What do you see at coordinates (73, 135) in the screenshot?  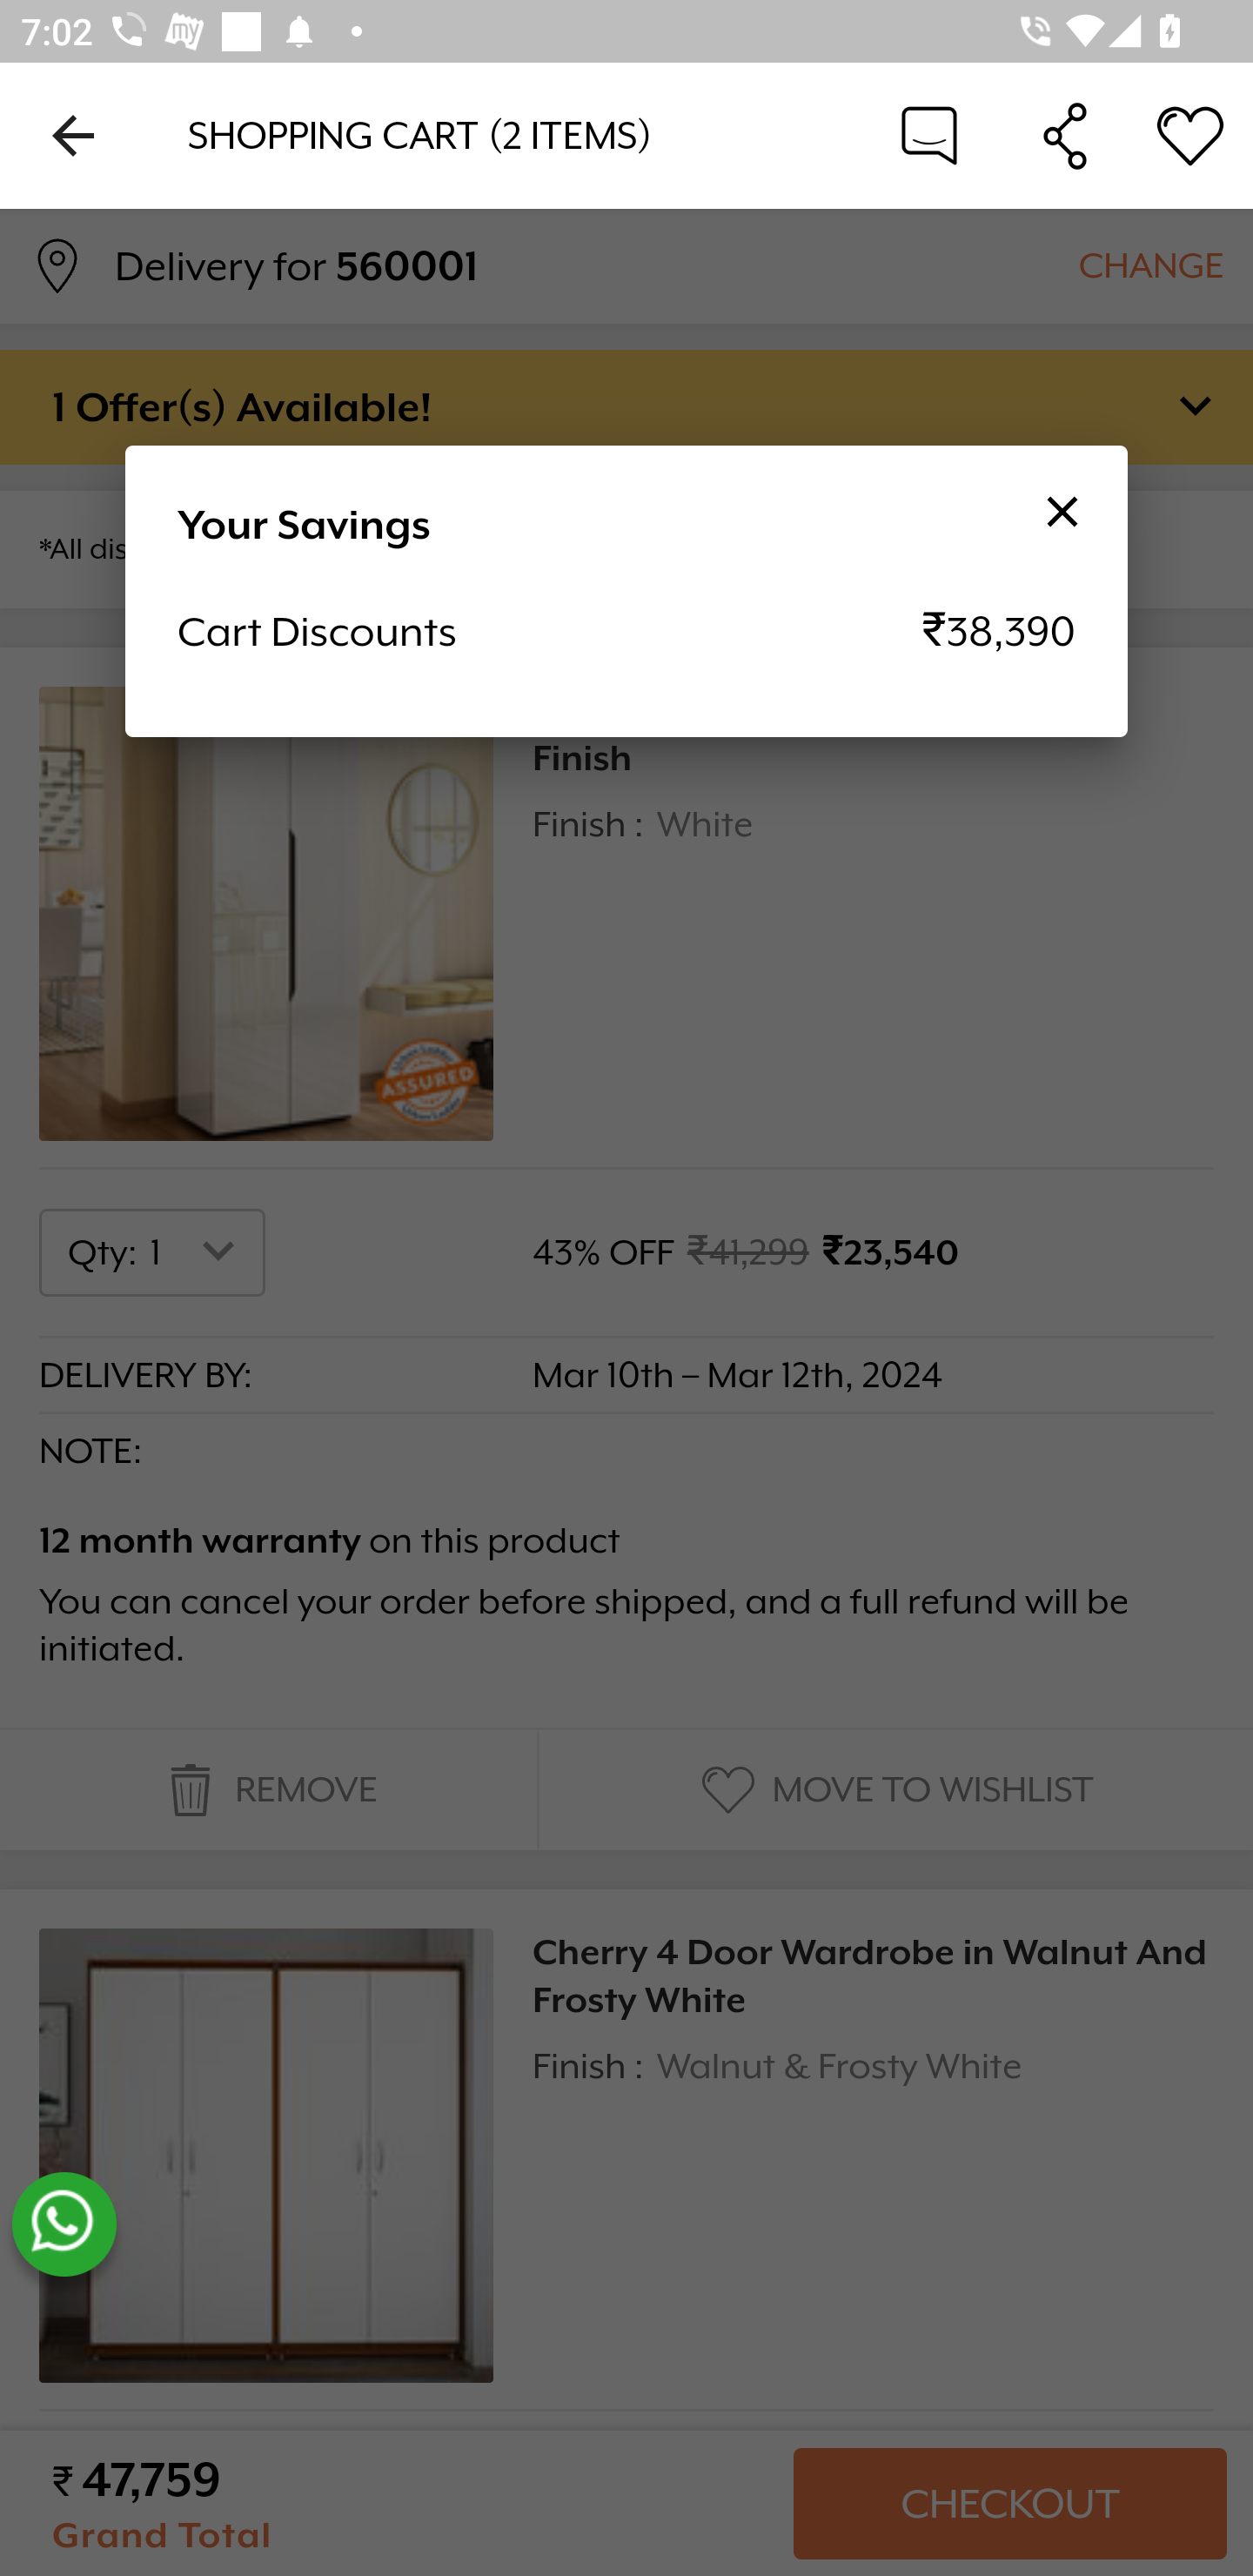 I see `Navigate up` at bounding box center [73, 135].